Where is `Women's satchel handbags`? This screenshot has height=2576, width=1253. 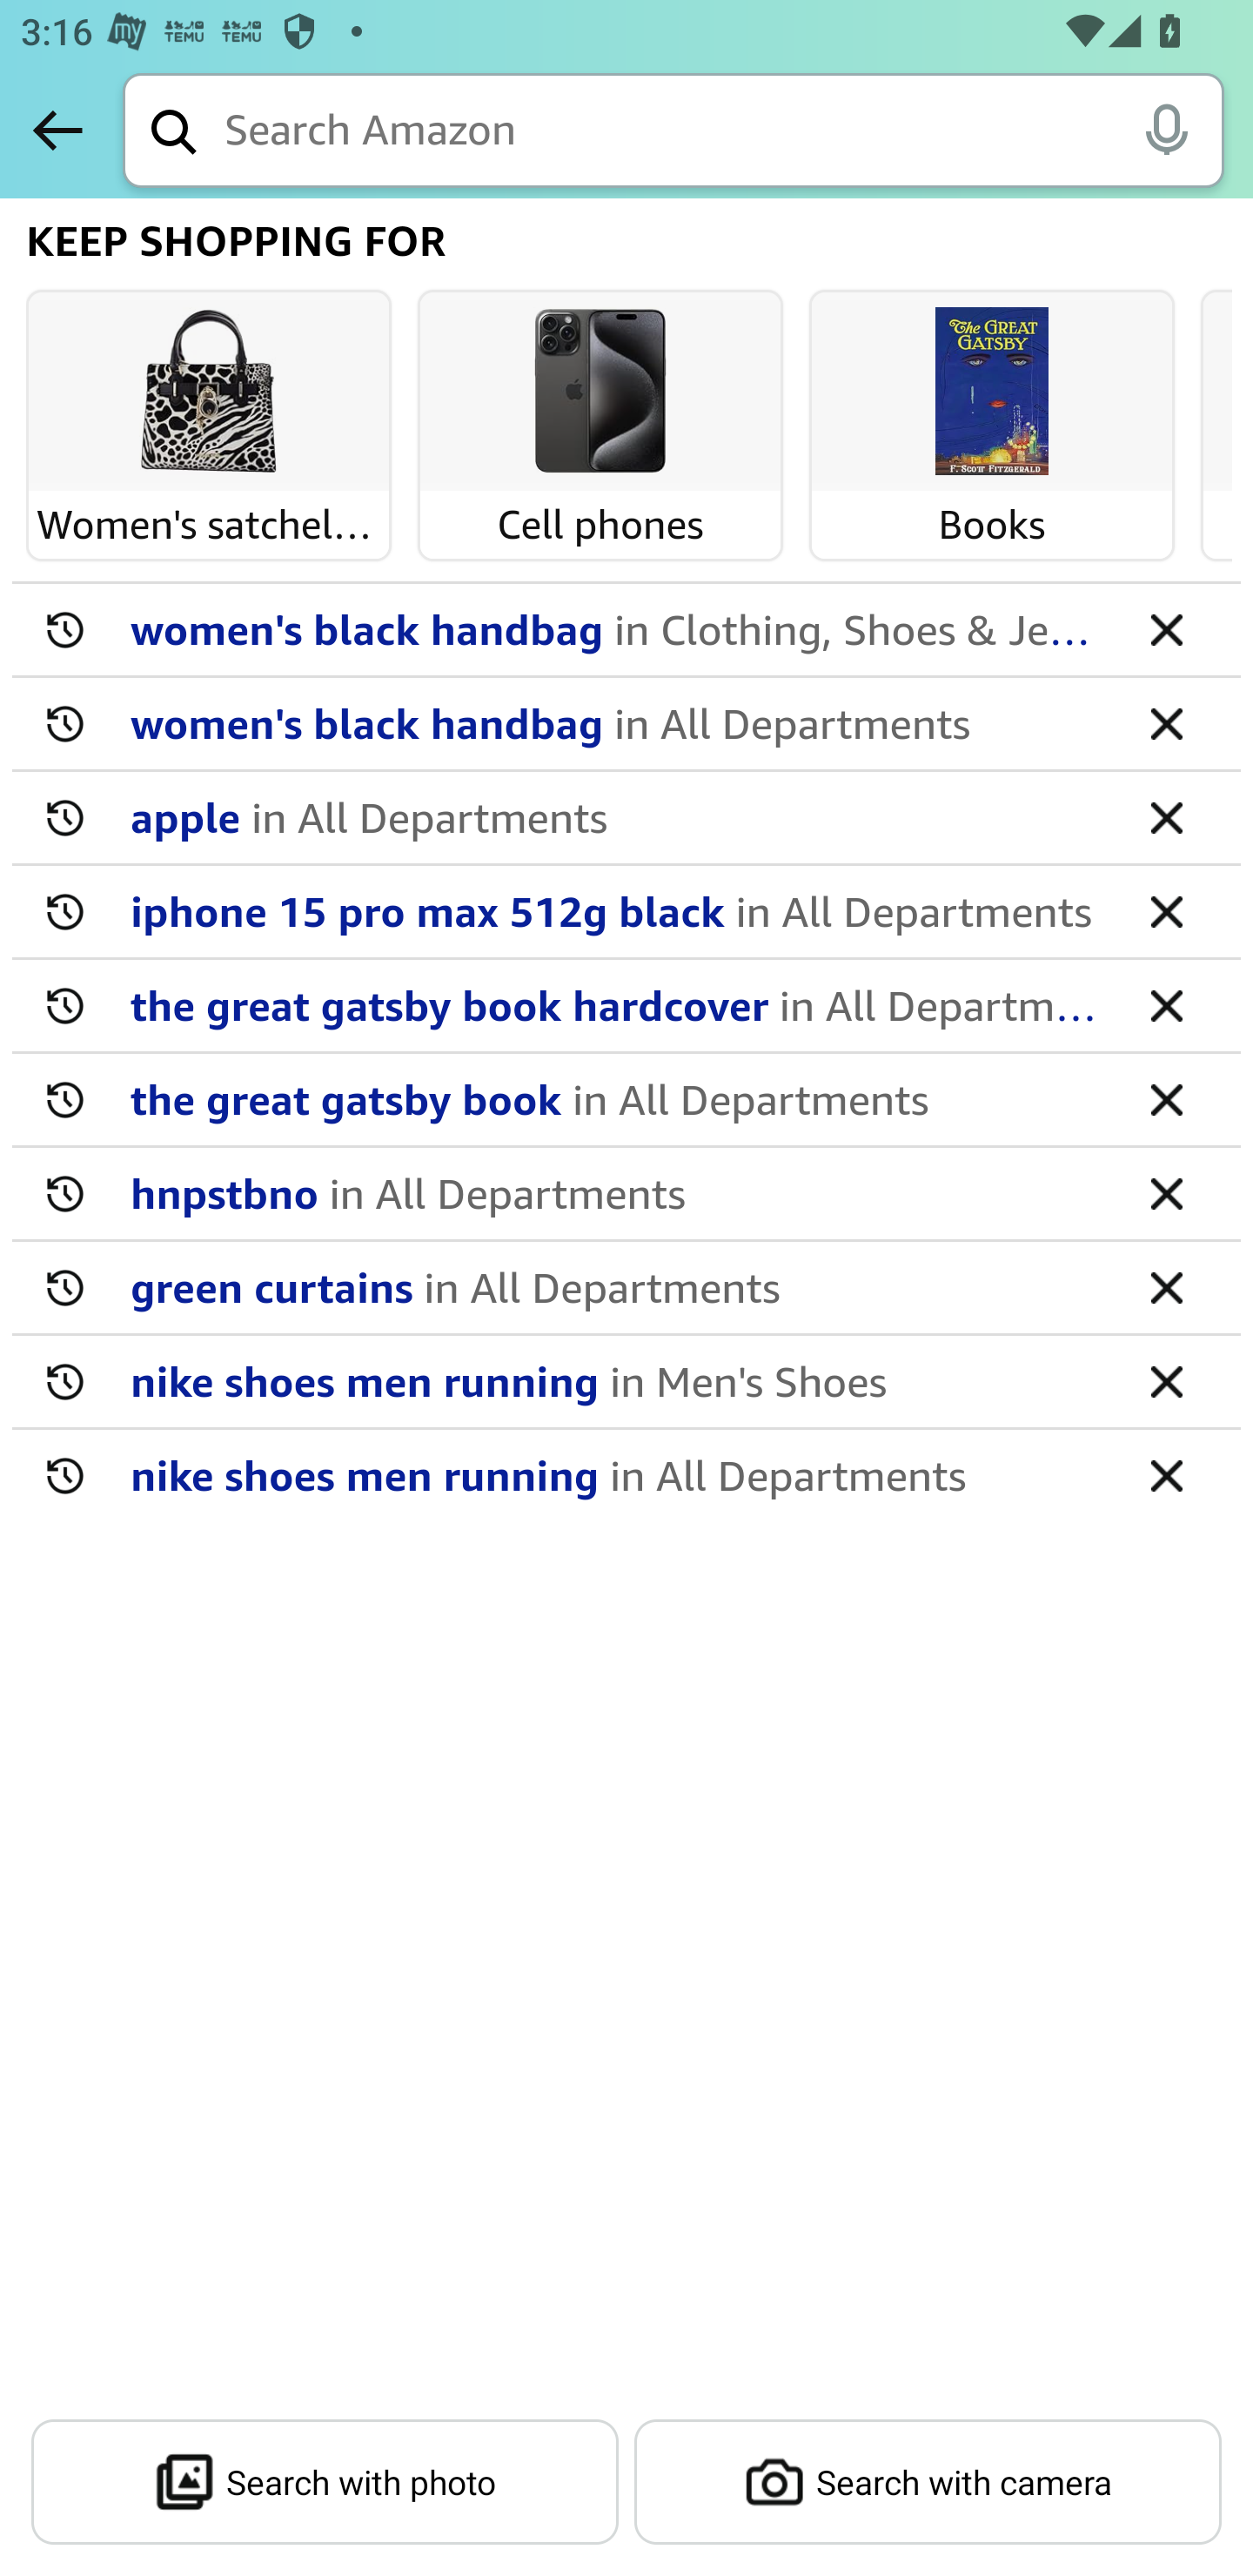 Women's satchel handbags is located at coordinates (209, 392).